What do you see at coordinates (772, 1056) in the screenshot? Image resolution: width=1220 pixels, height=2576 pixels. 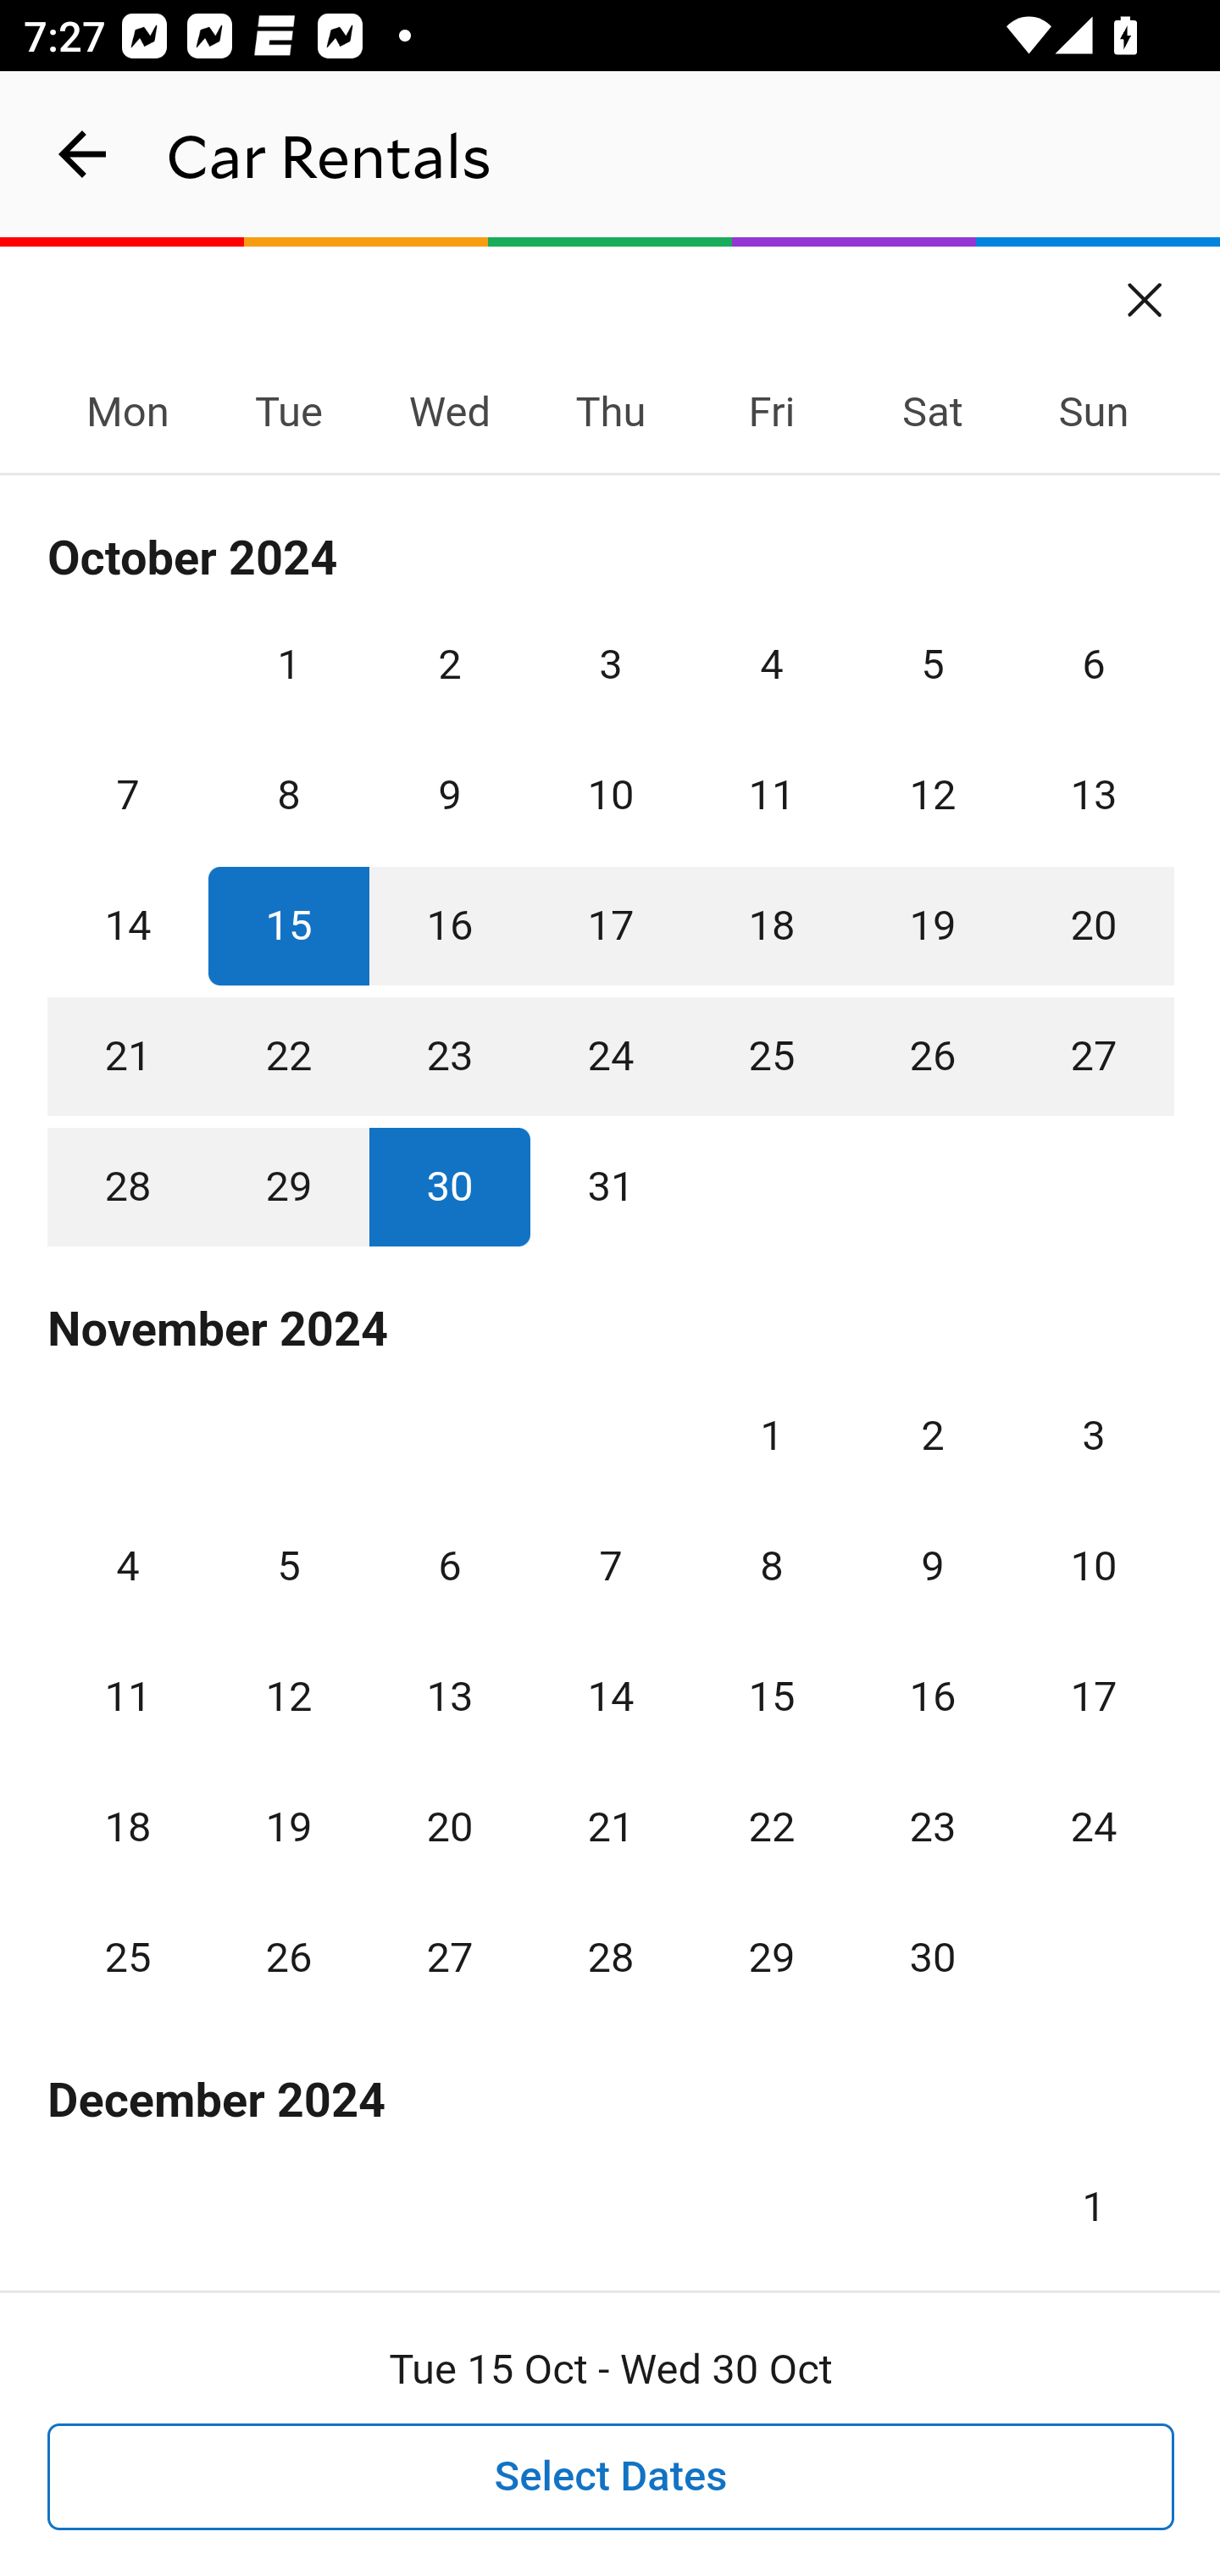 I see `25 October 2024` at bounding box center [772, 1056].